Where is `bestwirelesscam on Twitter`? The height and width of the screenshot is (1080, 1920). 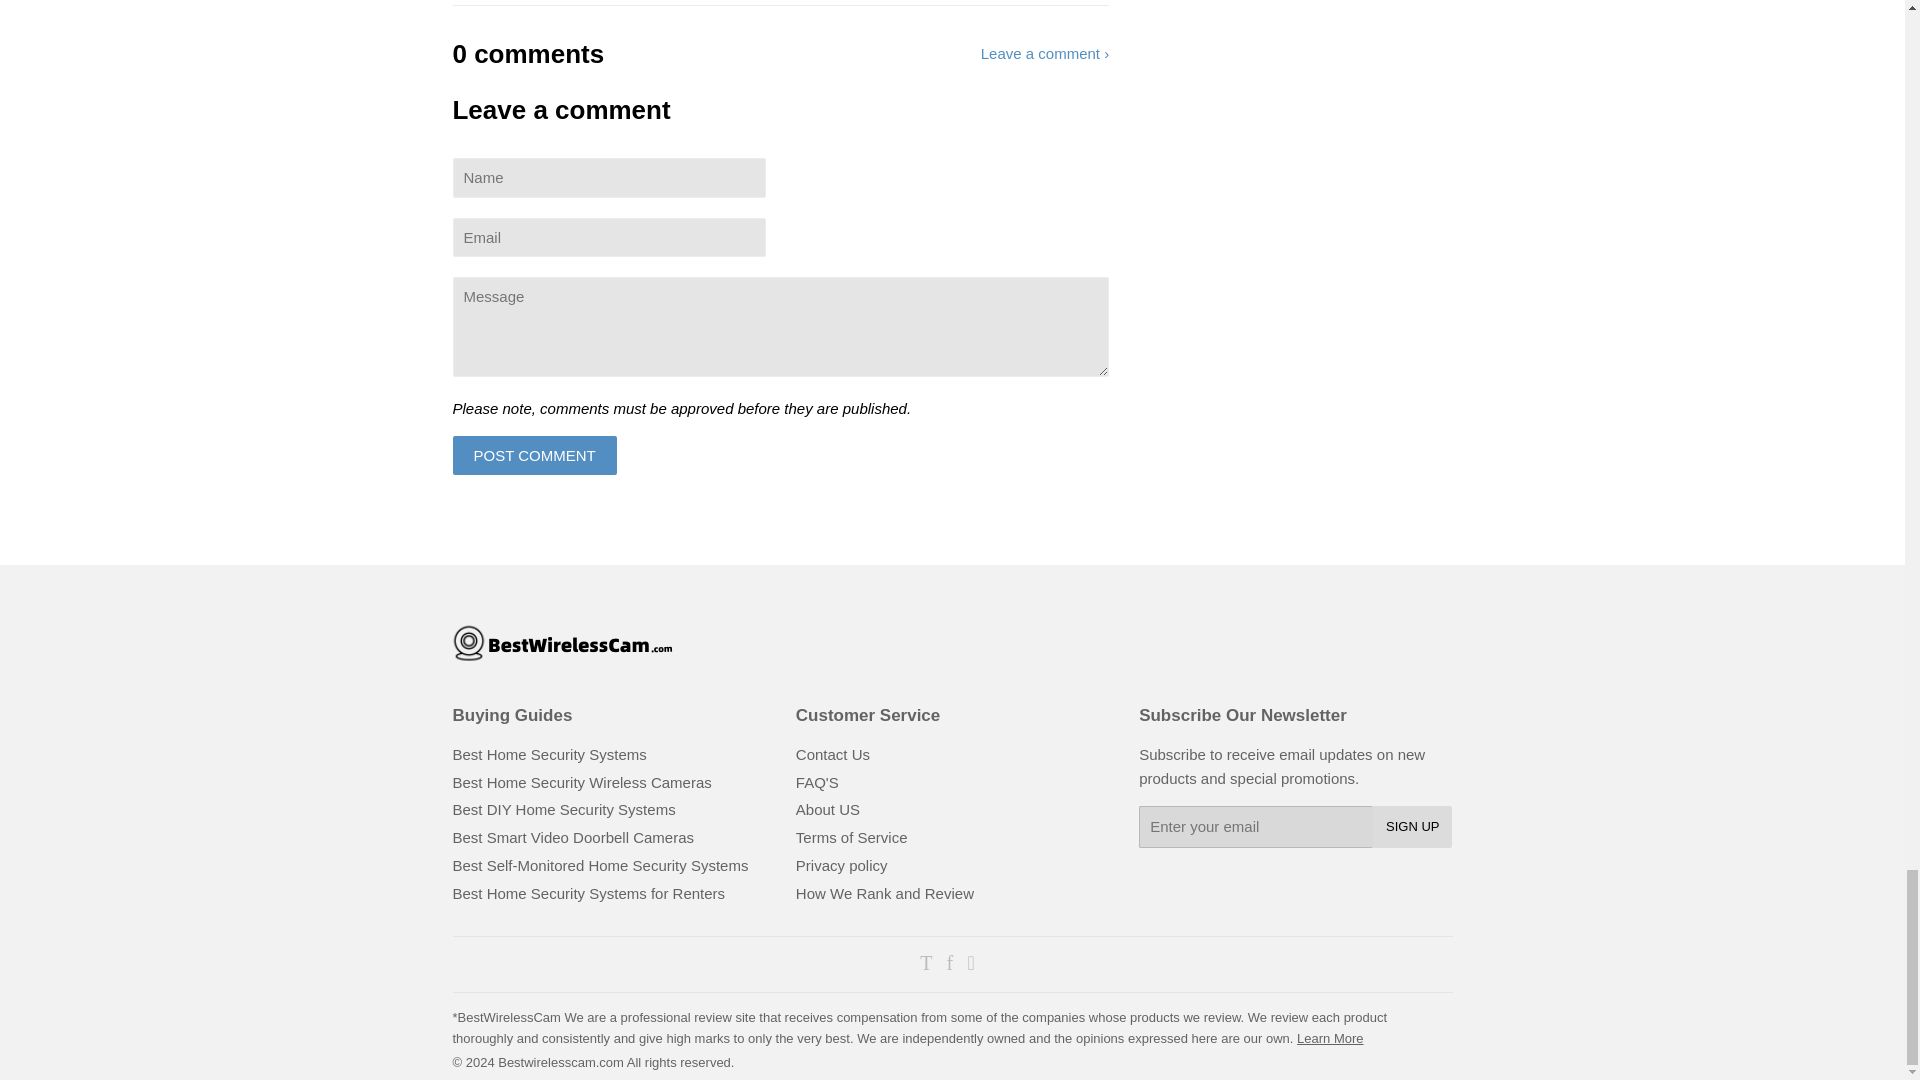 bestwirelesscam on Twitter is located at coordinates (925, 964).